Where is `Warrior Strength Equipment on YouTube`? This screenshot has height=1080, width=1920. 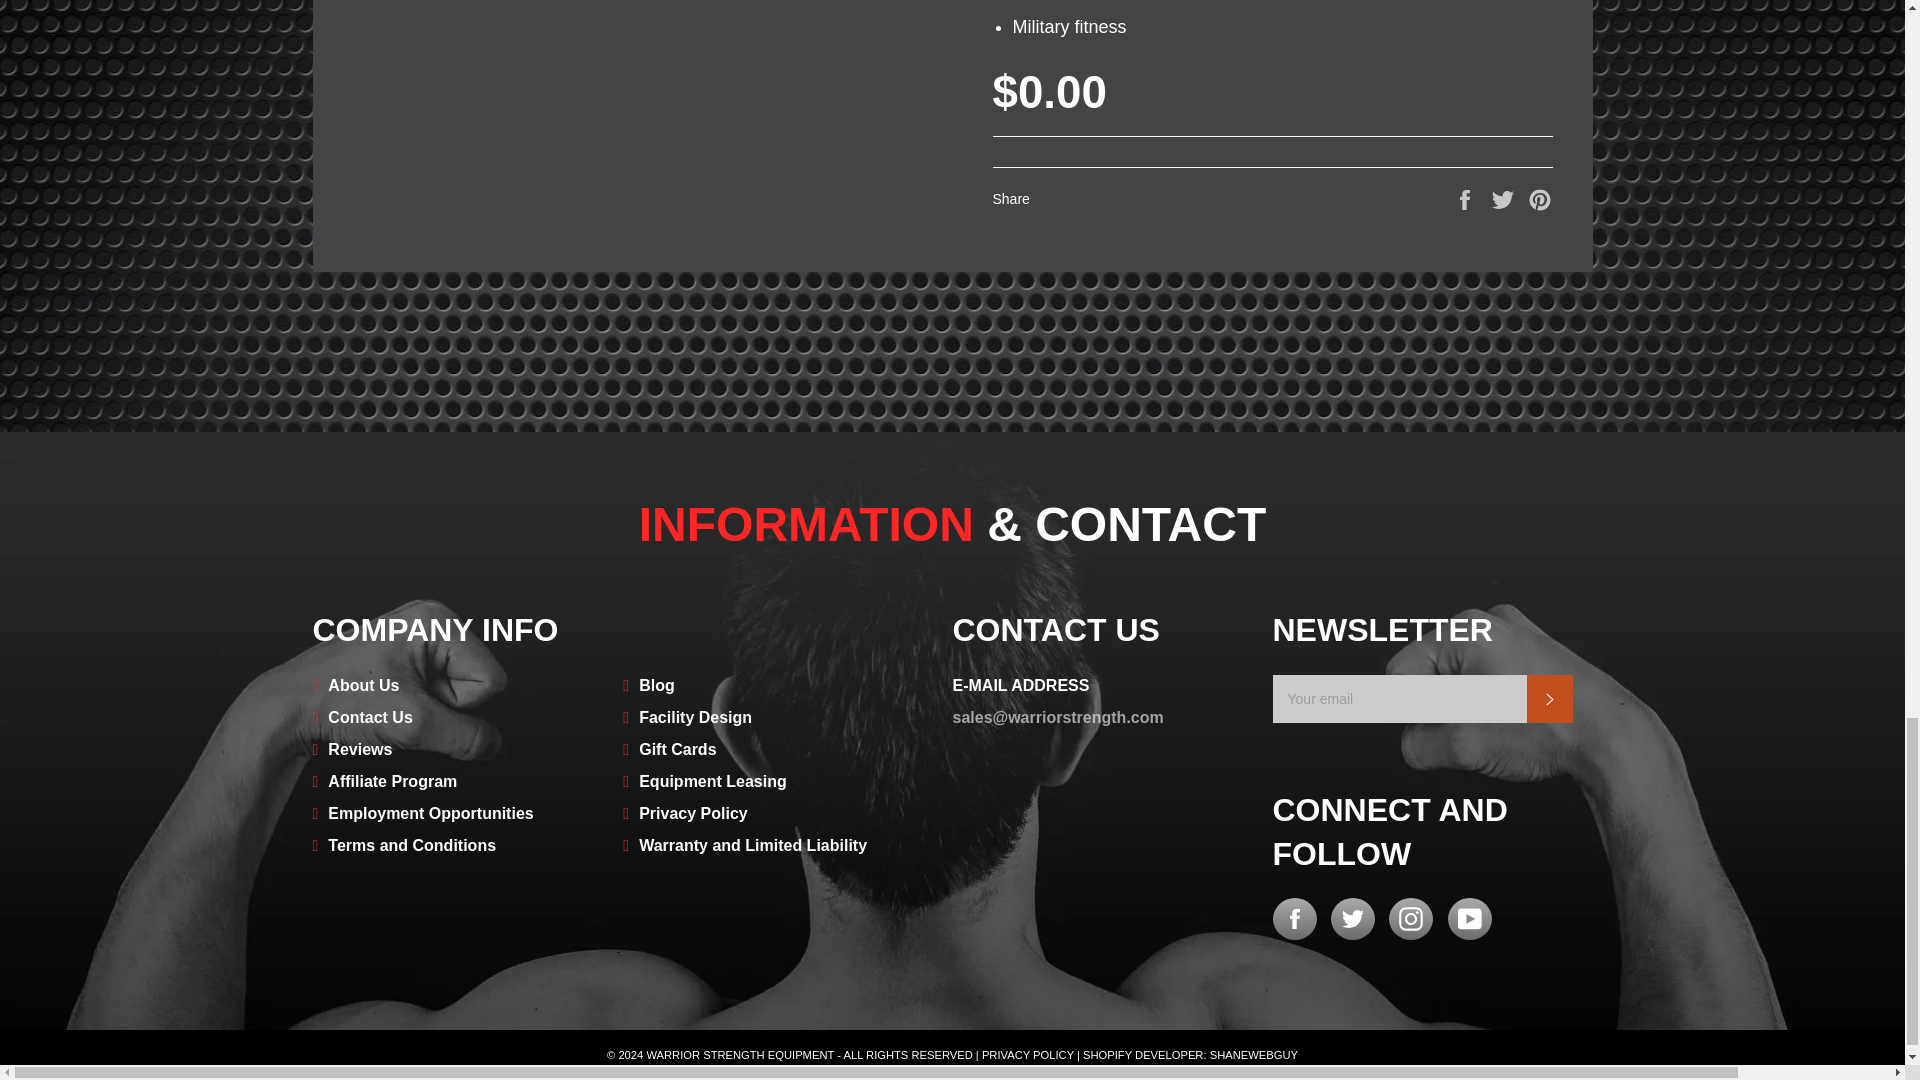 Warrior Strength Equipment on YouTube is located at coordinates (1469, 918).